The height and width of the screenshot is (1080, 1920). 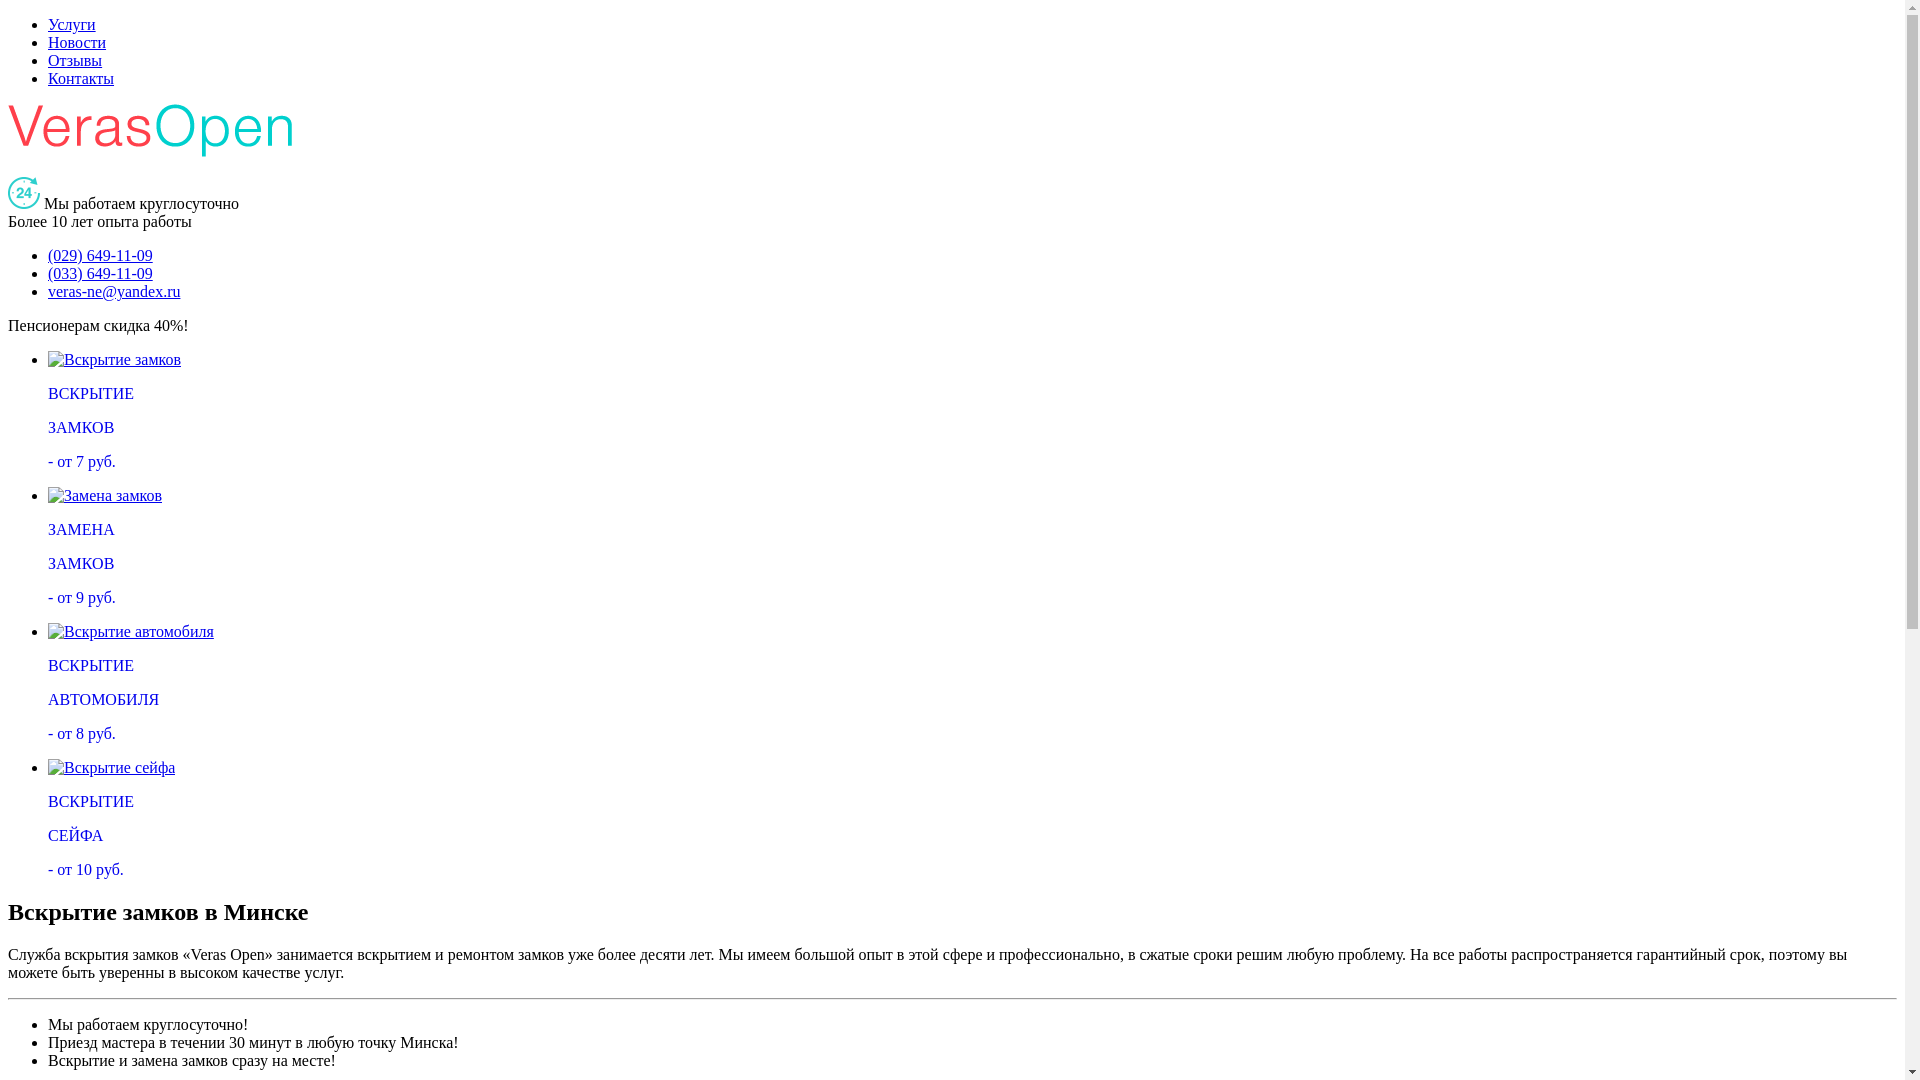 I want to click on (029) 649-11-09, so click(x=100, y=256).